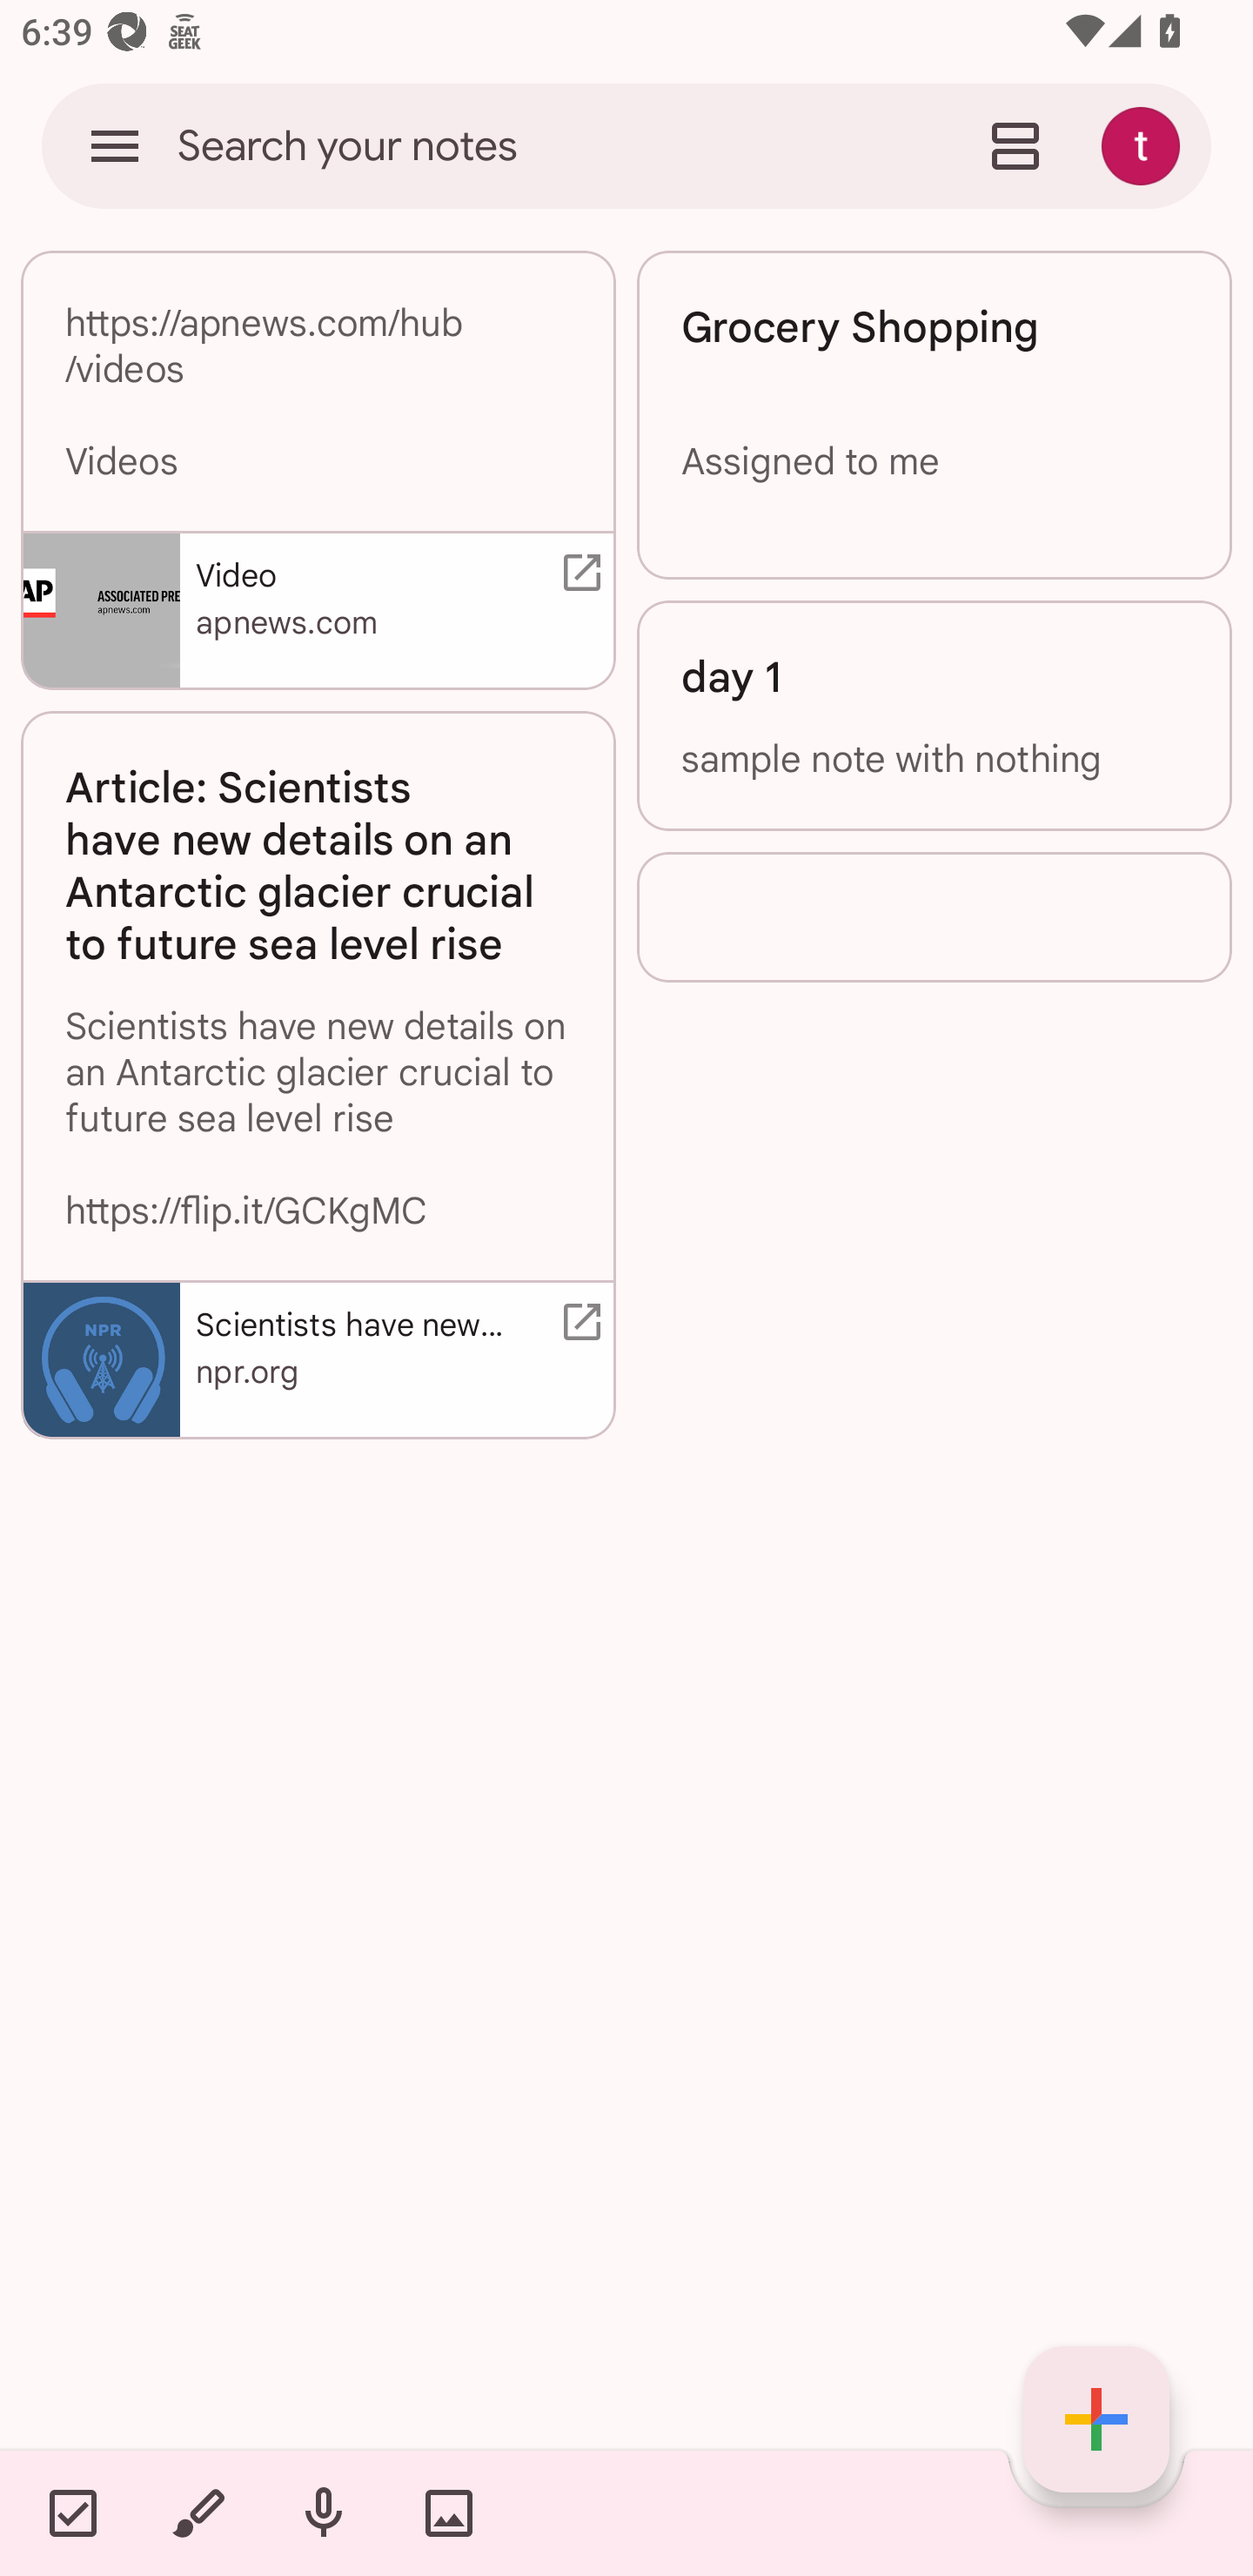  I want to click on Open navigation drawer, so click(115, 144).